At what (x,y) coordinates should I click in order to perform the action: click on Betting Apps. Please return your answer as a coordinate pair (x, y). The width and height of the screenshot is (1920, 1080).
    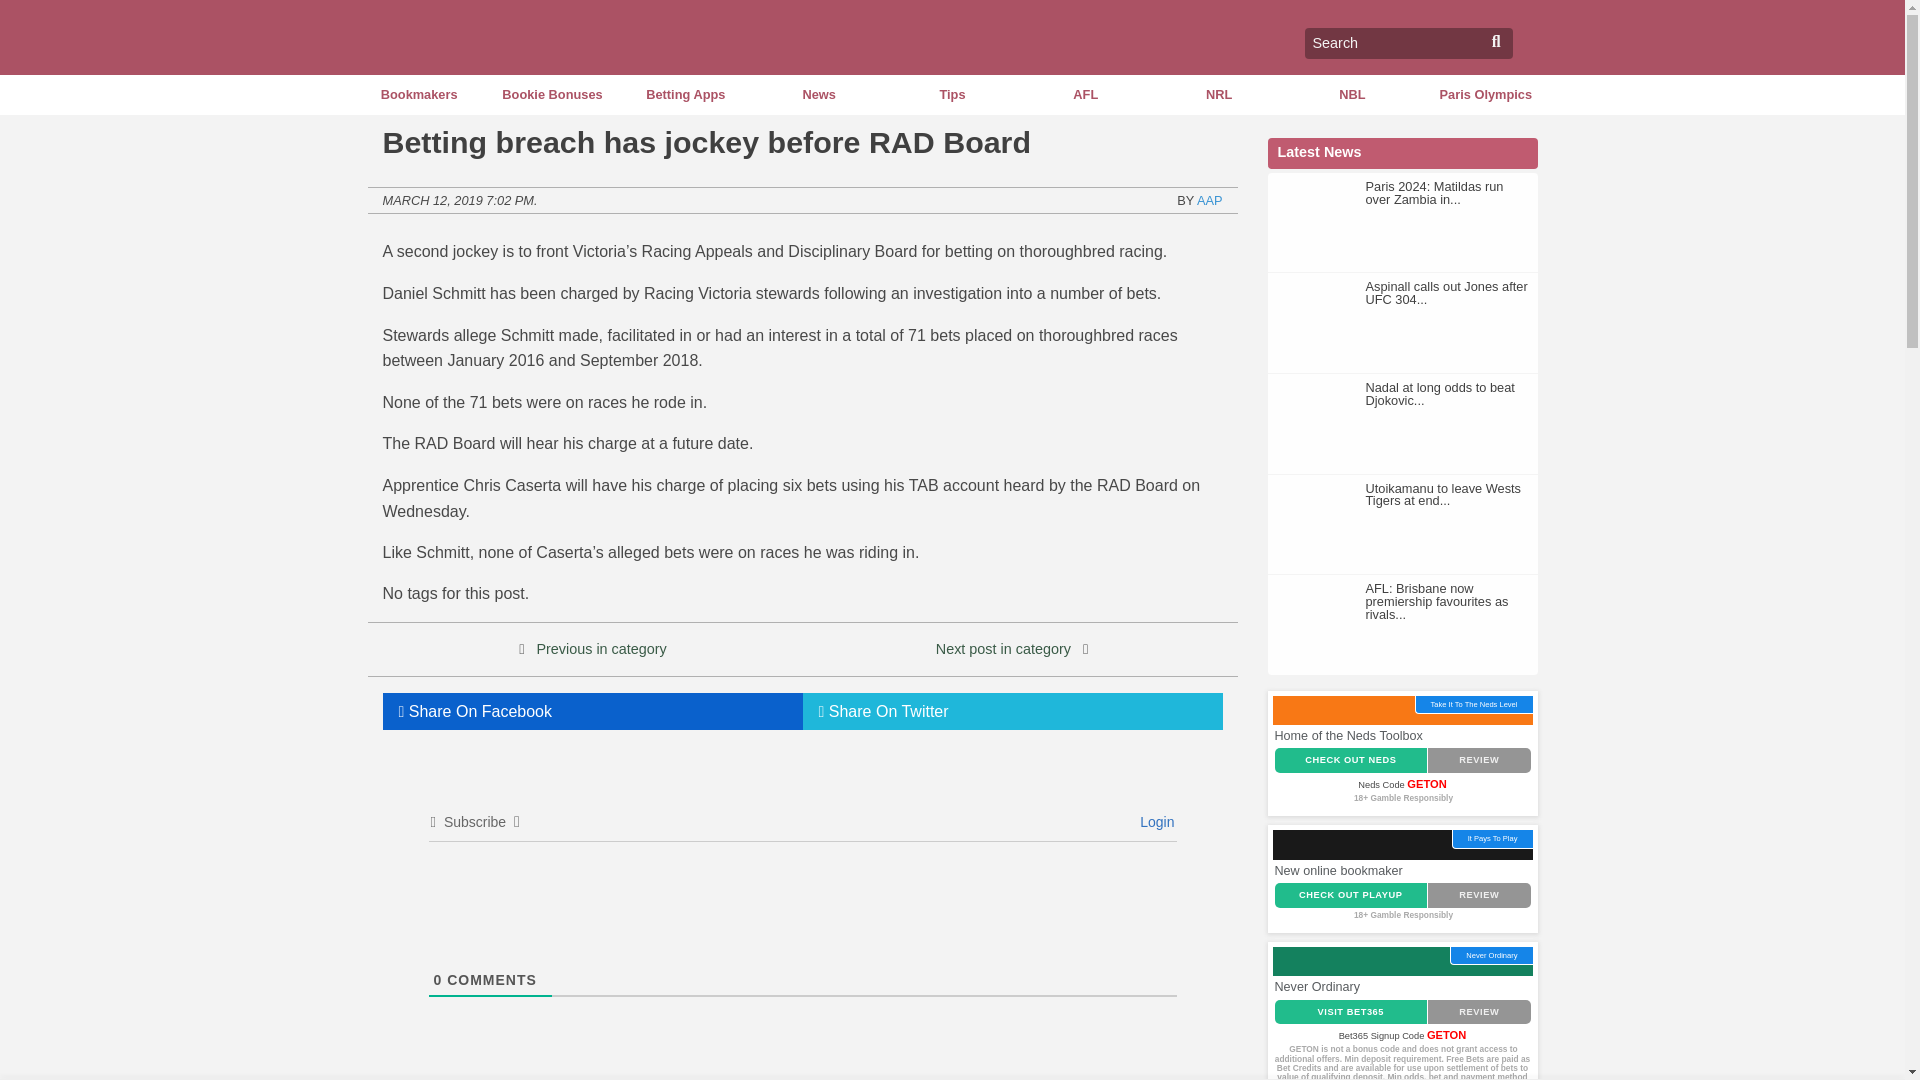
    Looking at the image, I should click on (685, 94).